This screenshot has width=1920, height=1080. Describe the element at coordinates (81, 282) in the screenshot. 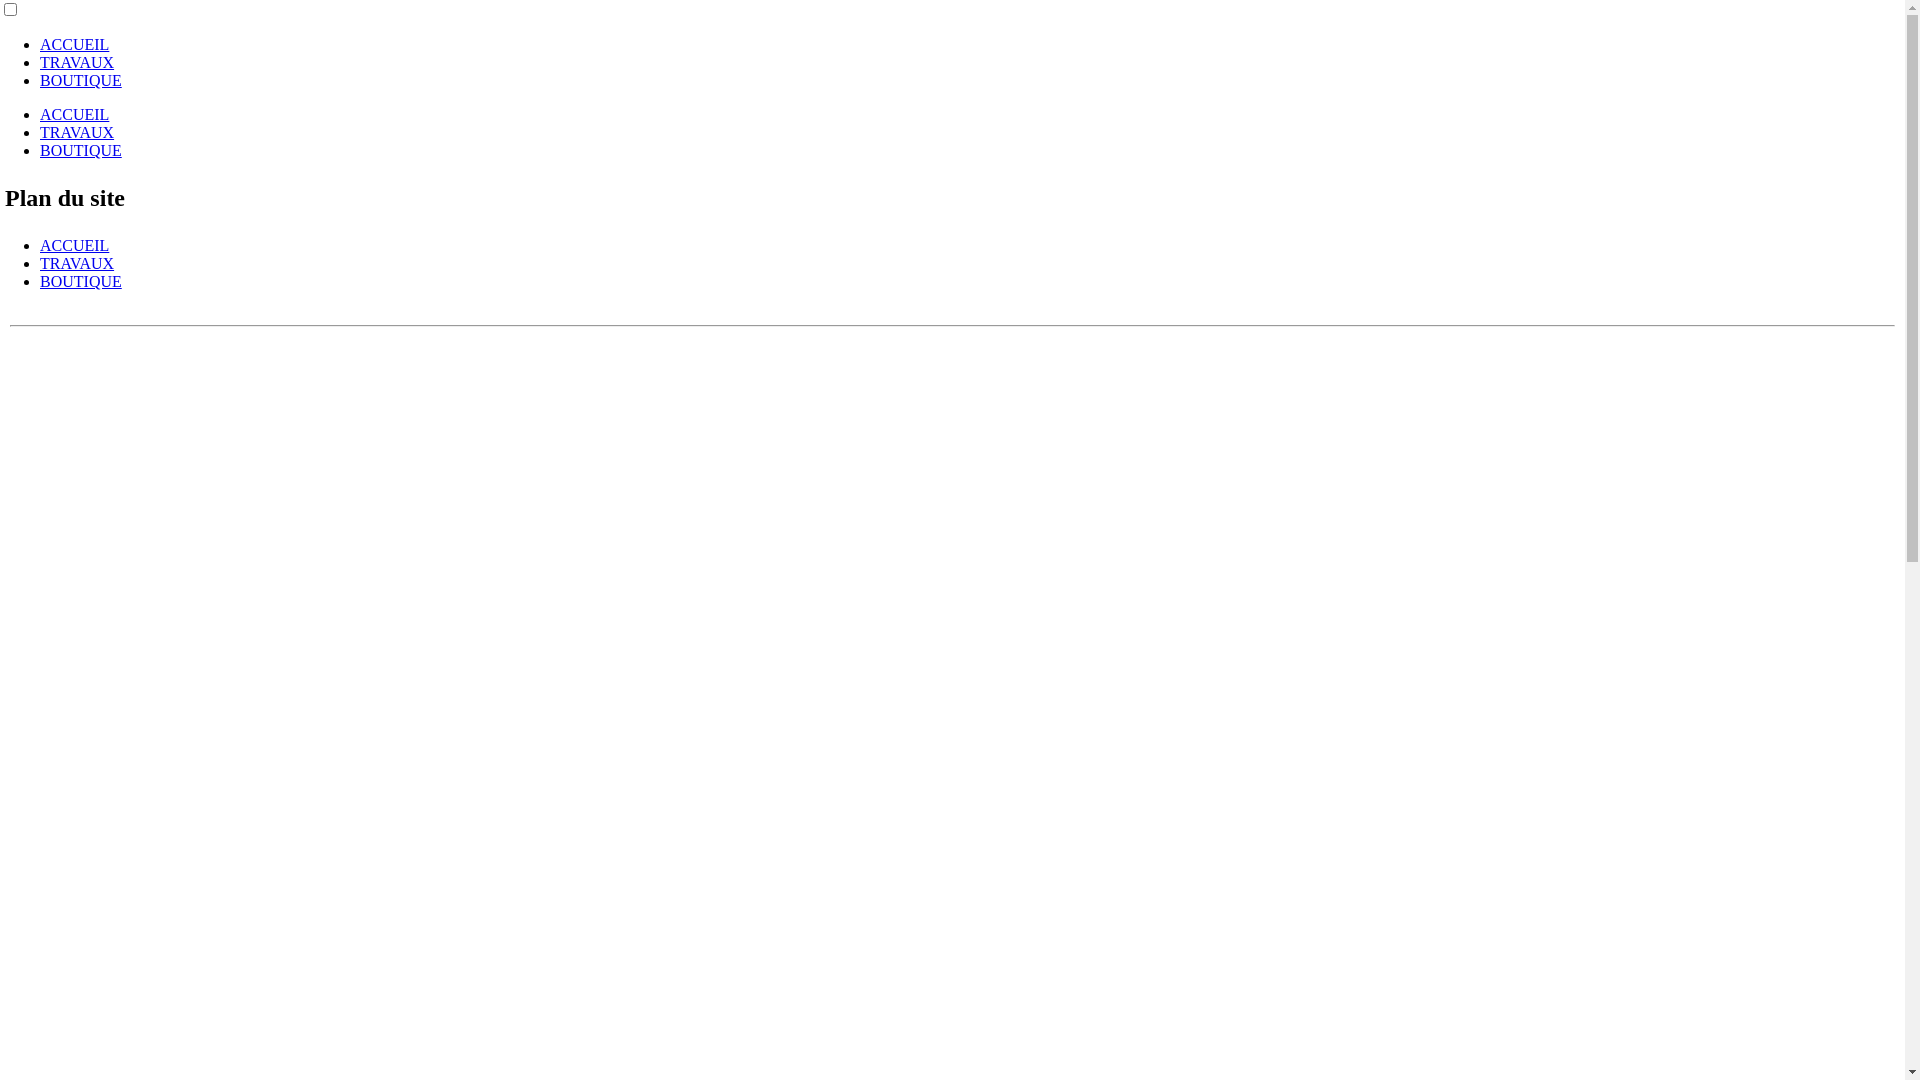

I see `BOUTIQUE` at that location.